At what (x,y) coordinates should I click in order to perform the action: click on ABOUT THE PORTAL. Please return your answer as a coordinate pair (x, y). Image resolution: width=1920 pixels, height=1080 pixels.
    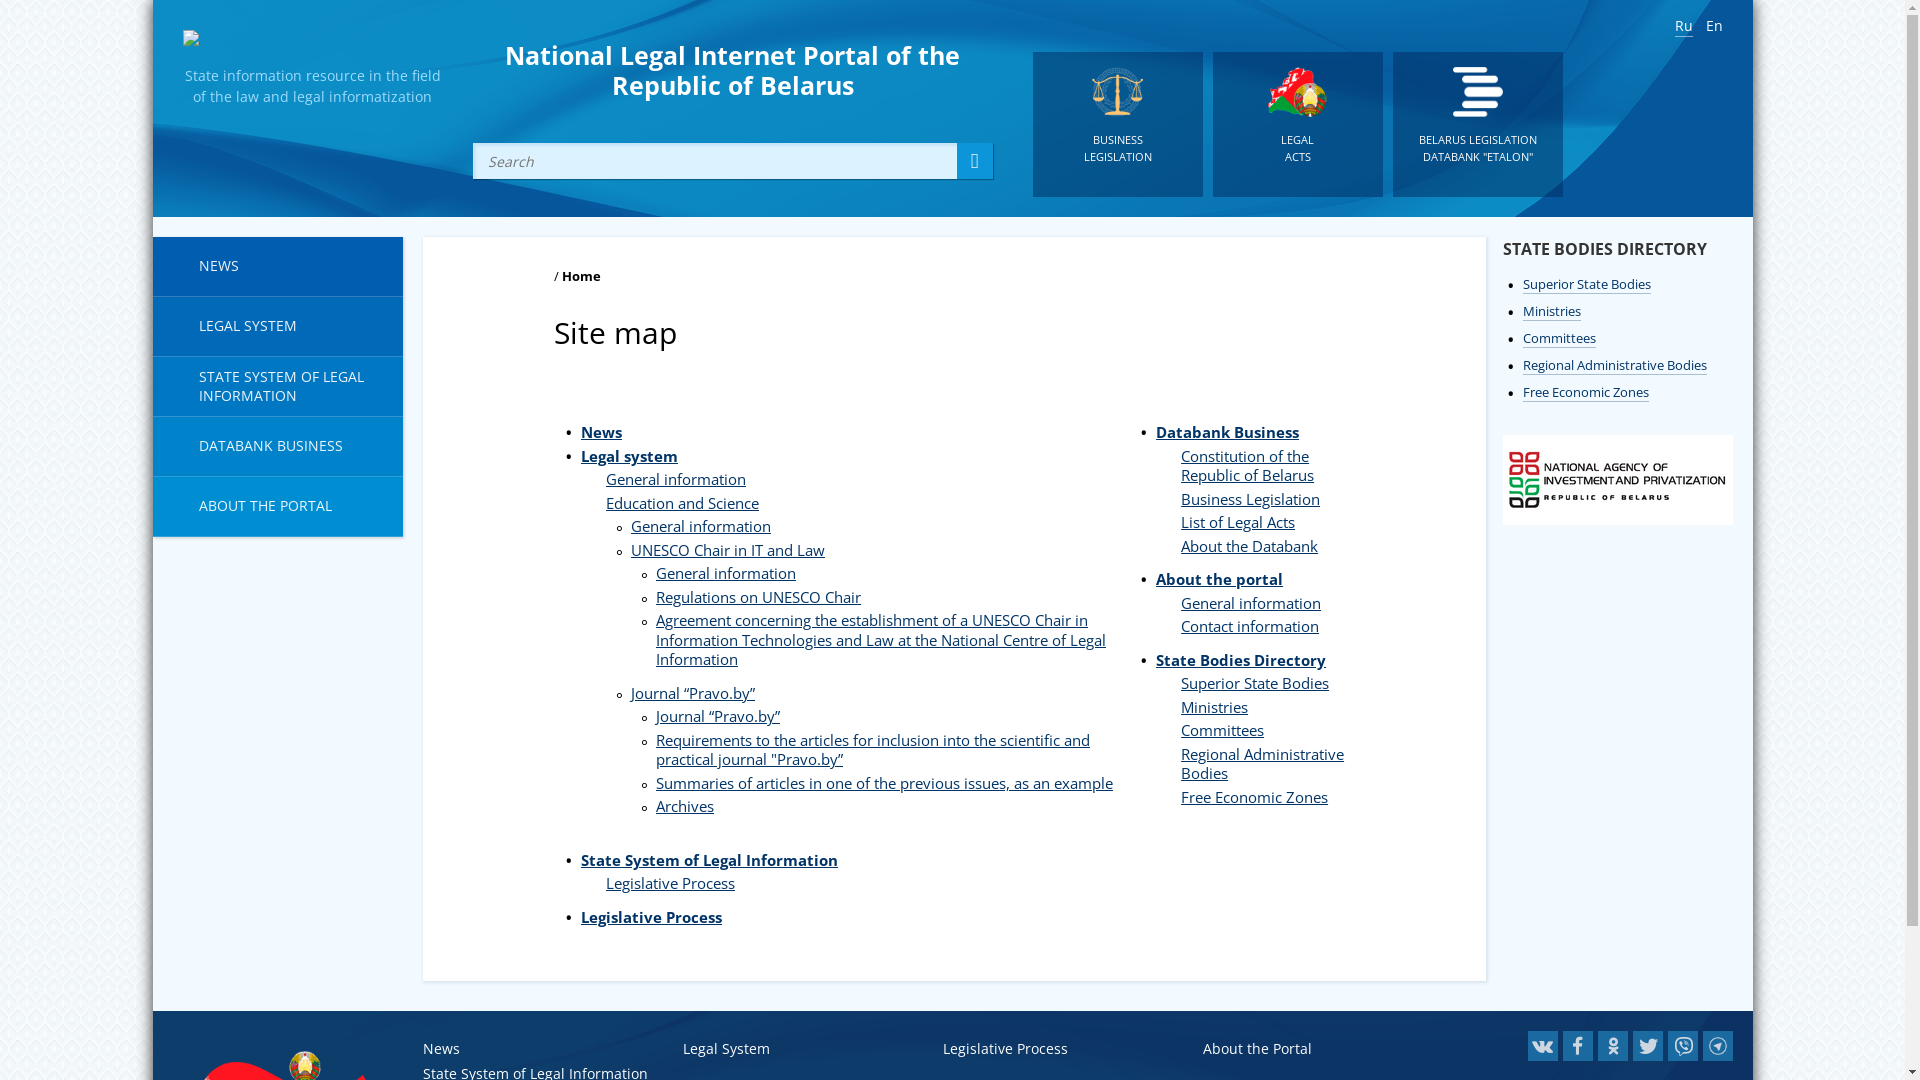
    Looking at the image, I should click on (277, 507).